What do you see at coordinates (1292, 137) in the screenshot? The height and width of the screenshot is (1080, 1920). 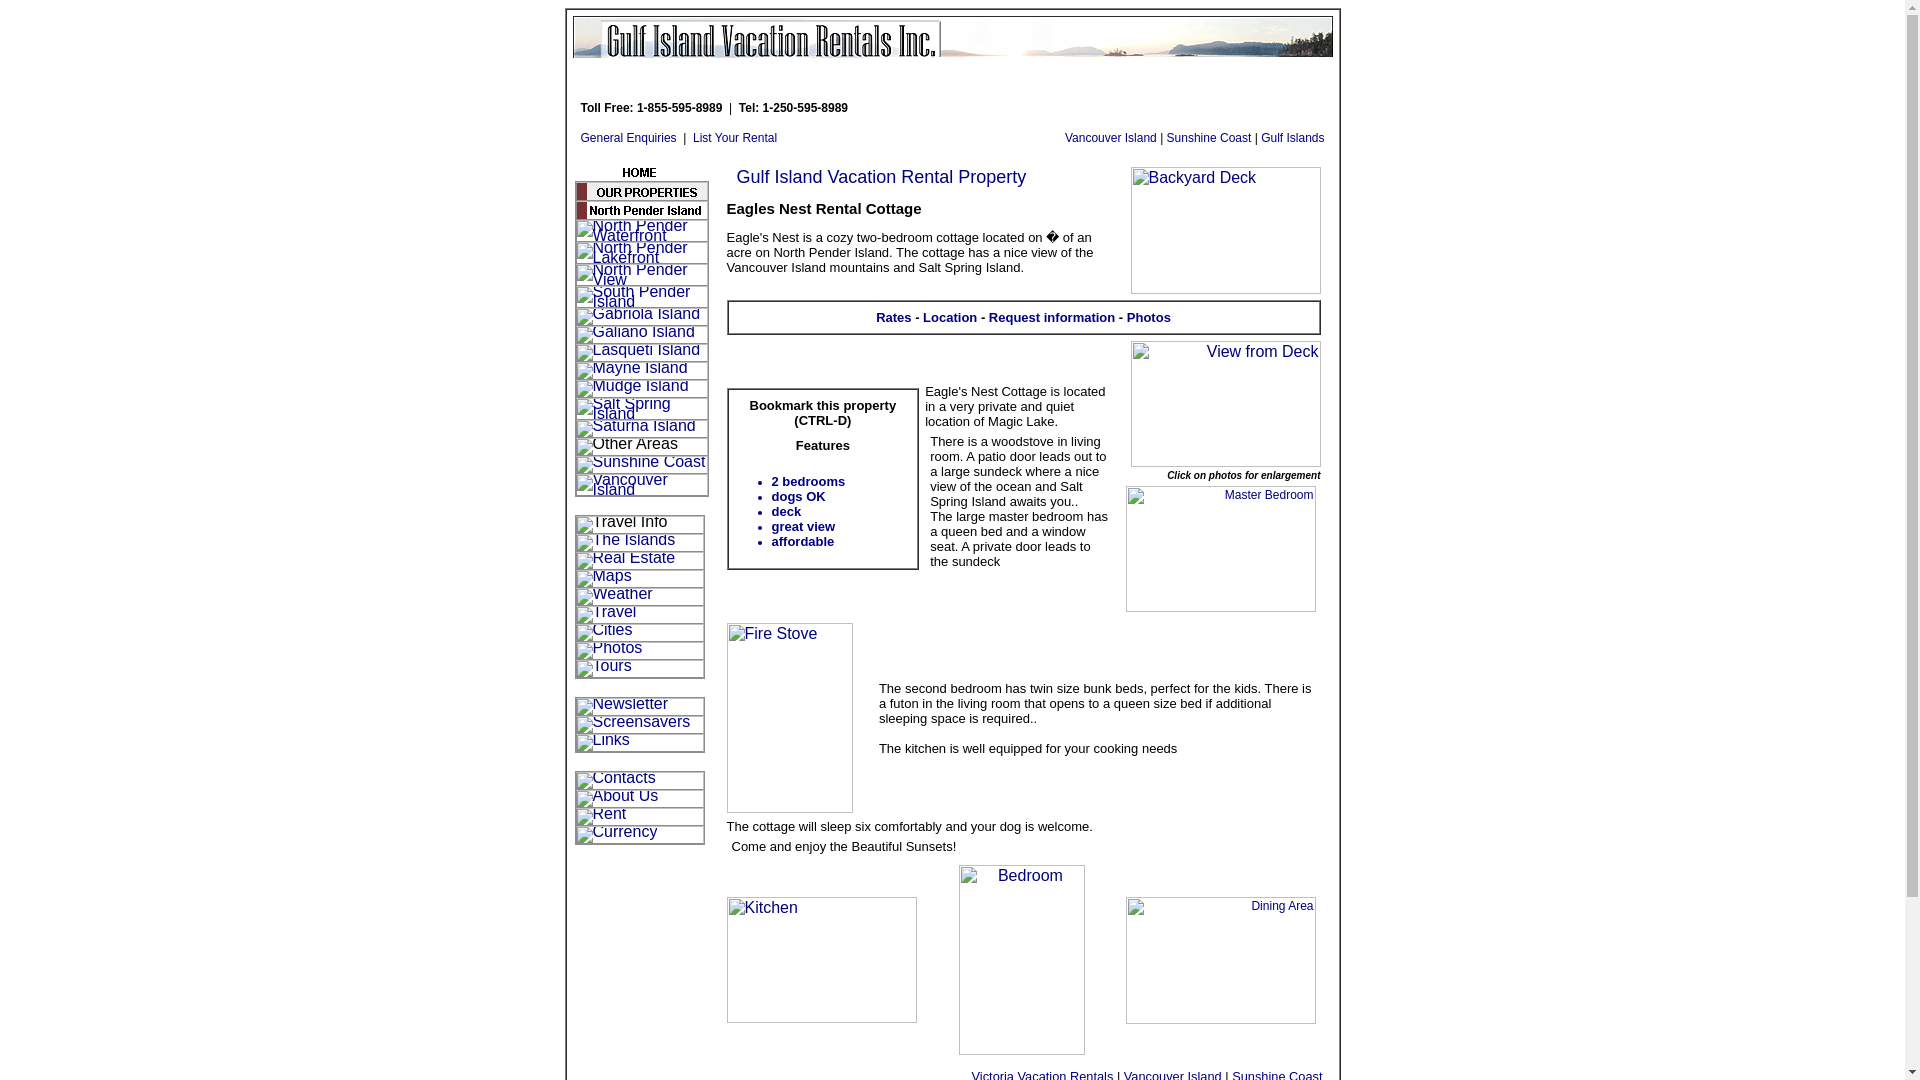 I see `Gulf Islands` at bounding box center [1292, 137].